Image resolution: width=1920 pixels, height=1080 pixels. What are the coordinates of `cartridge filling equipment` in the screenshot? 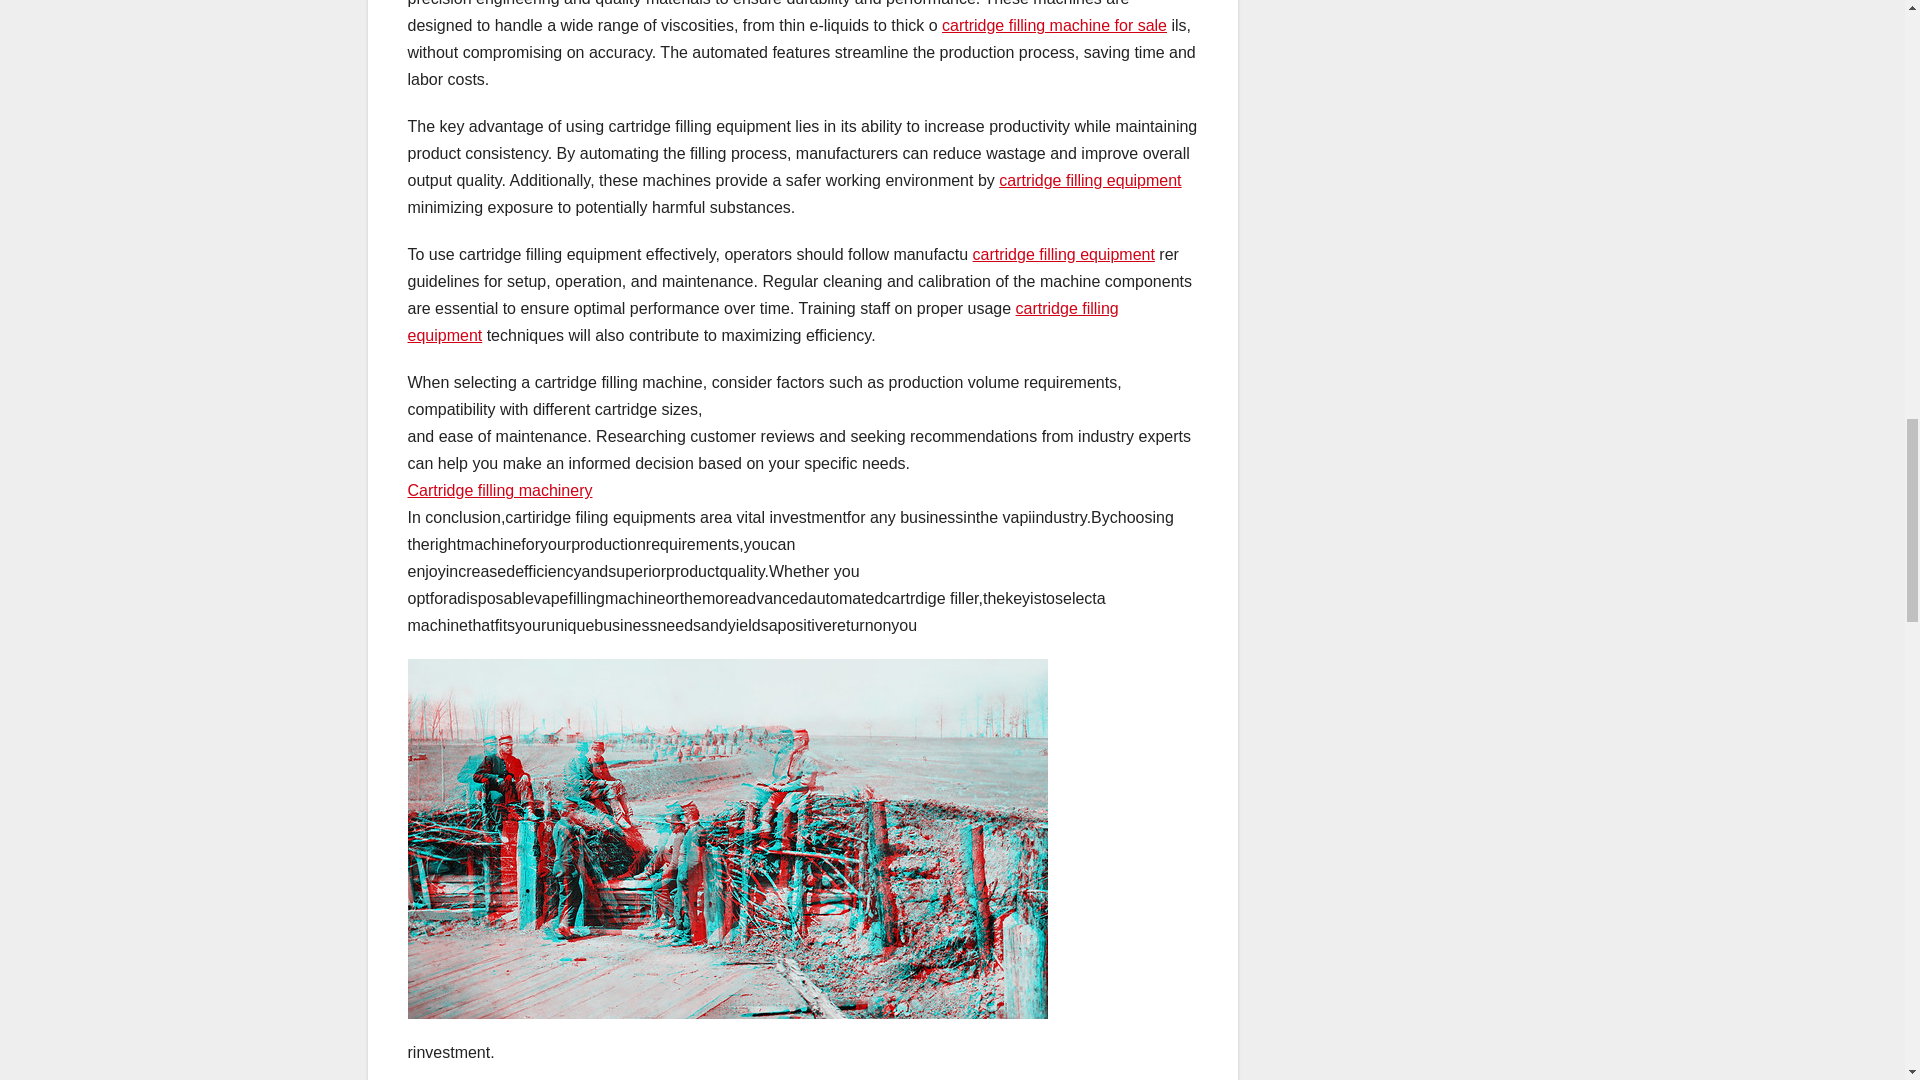 It's located at (1064, 254).